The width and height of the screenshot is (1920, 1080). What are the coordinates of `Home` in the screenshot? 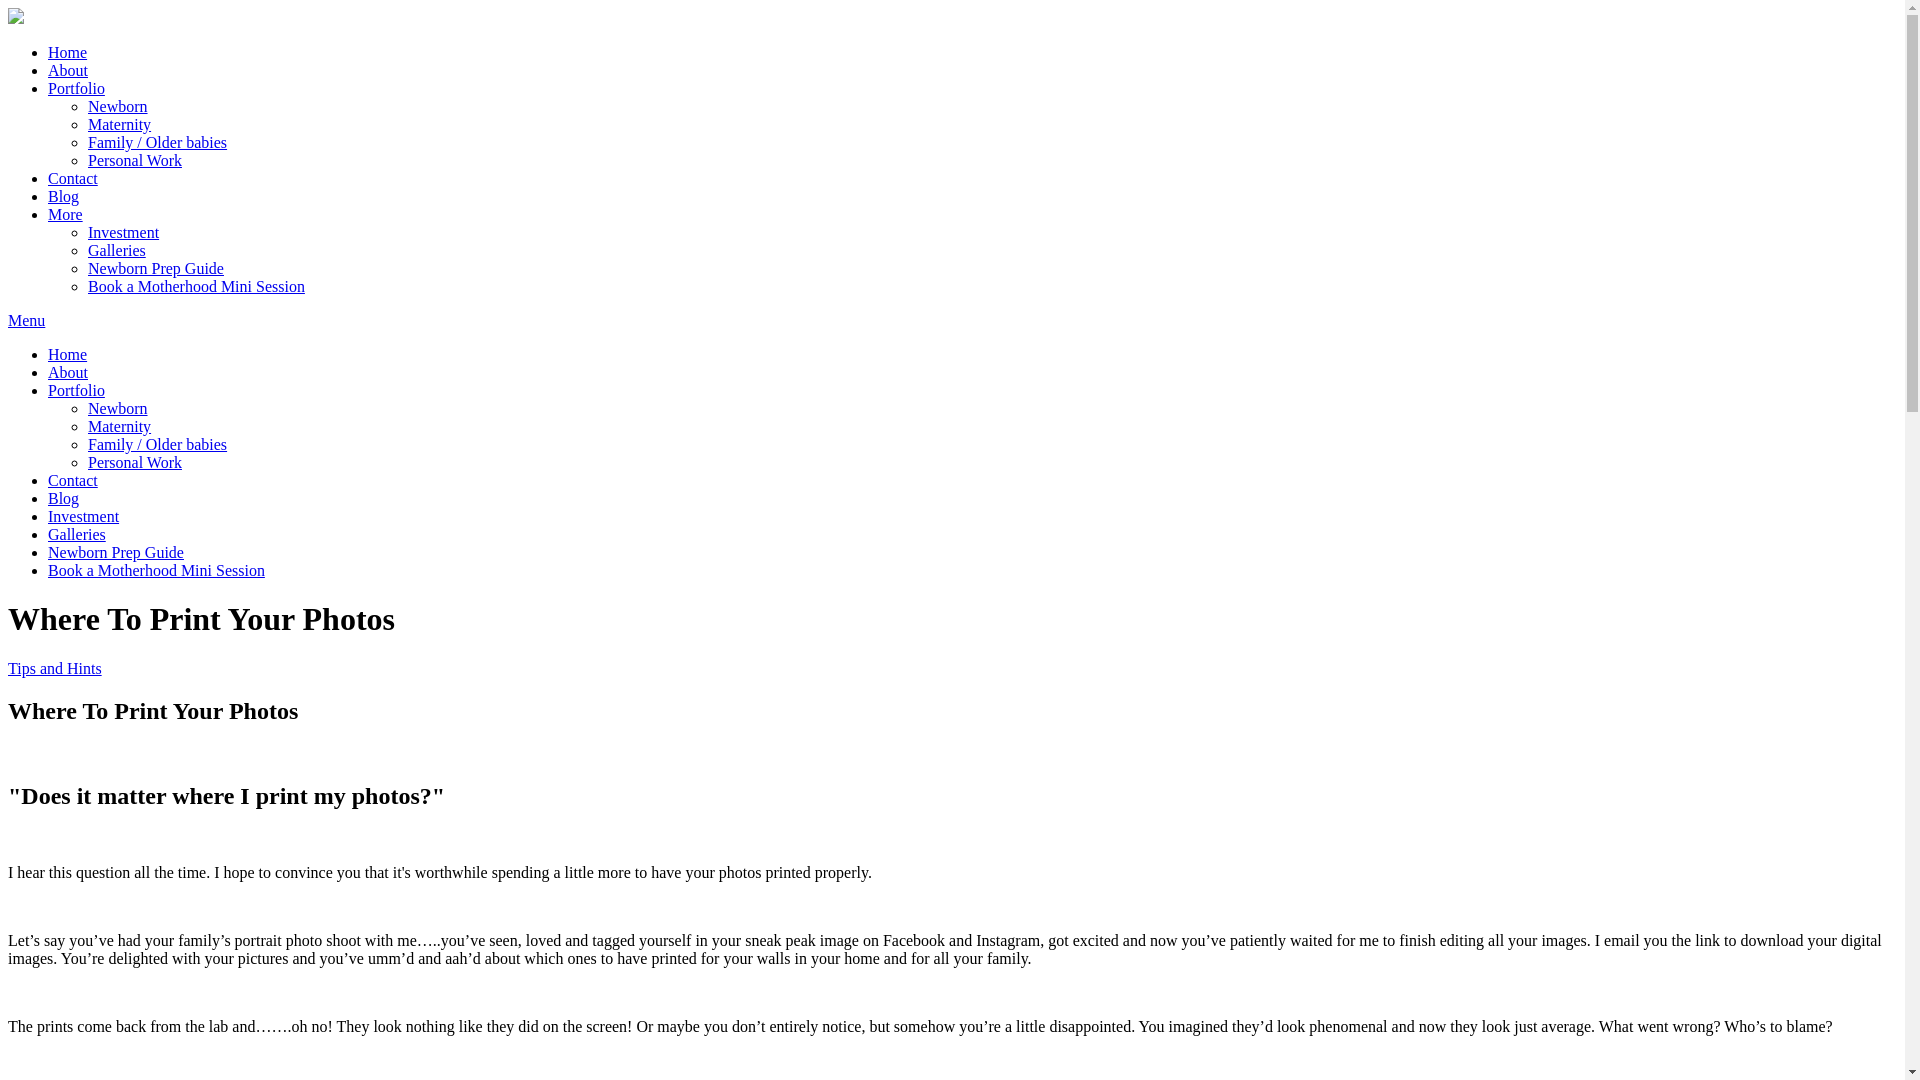 It's located at (68, 52).